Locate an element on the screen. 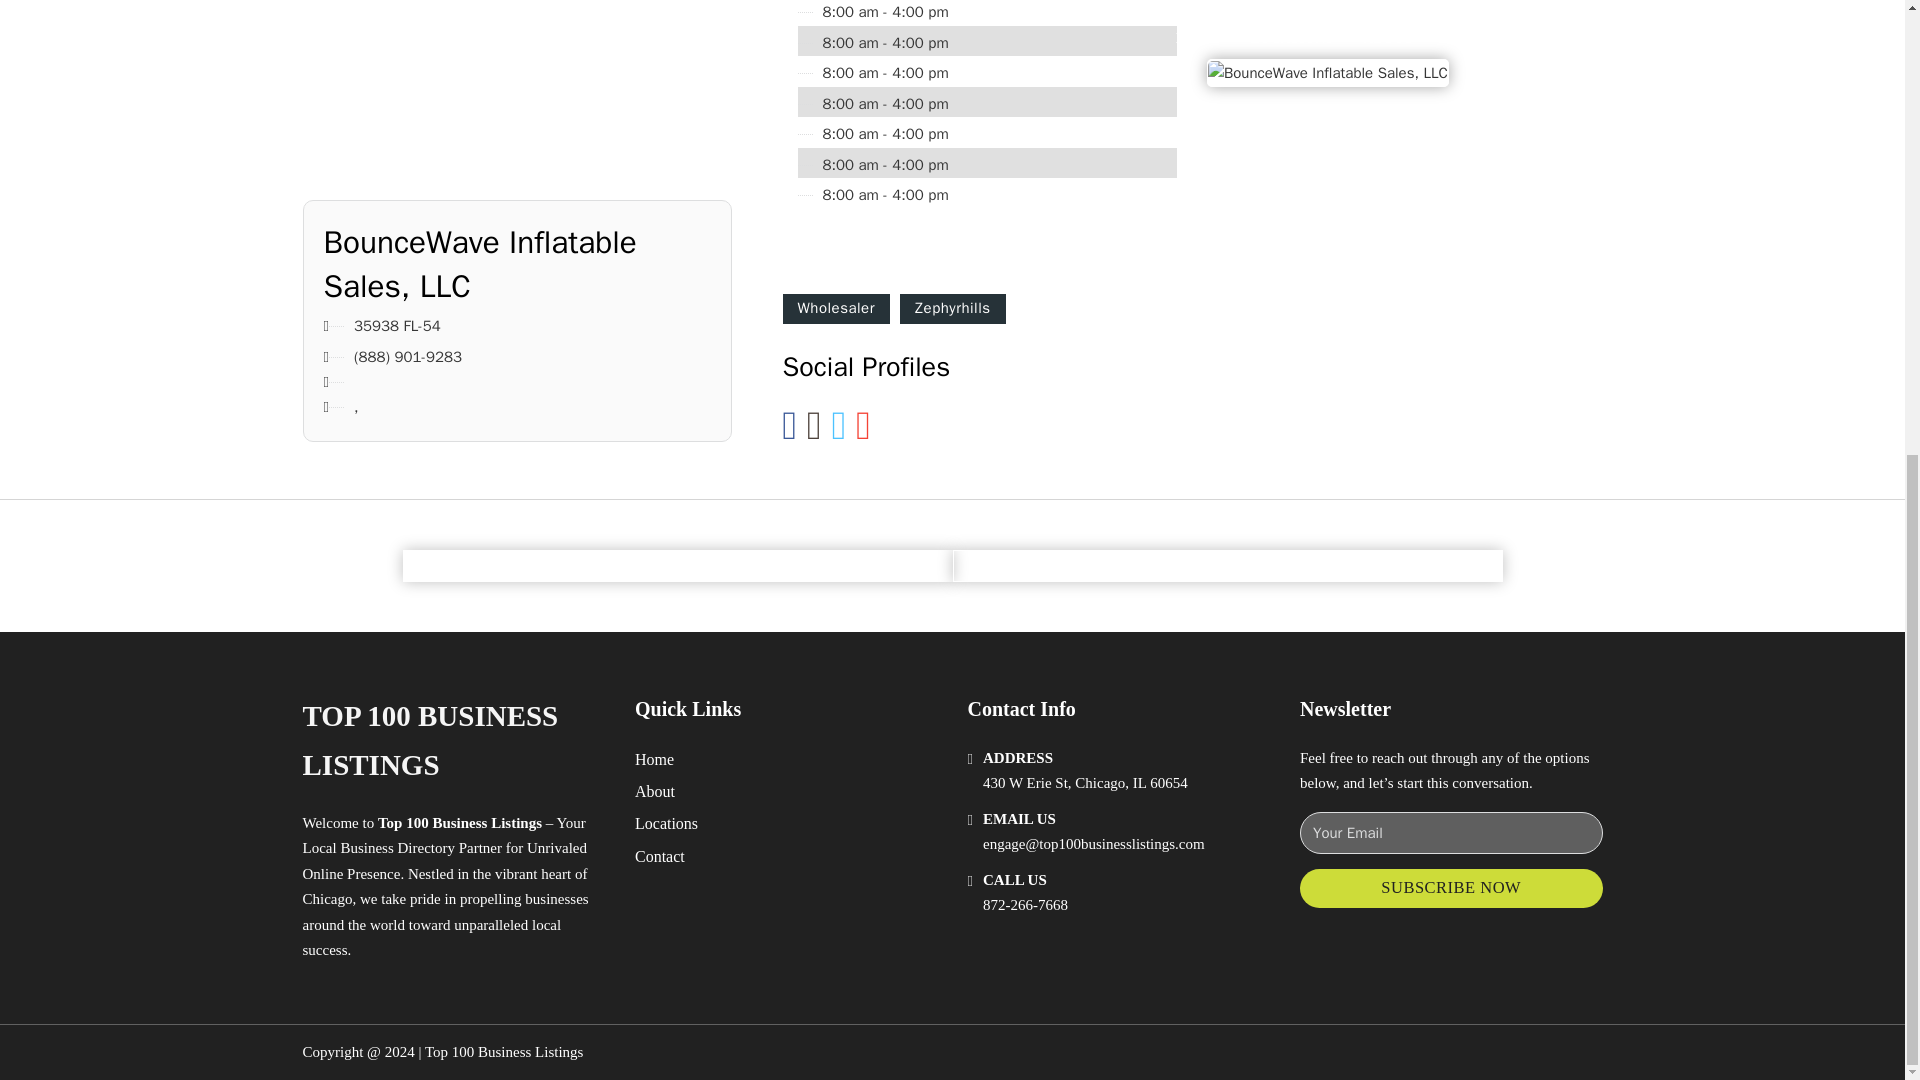 This screenshot has height=1080, width=1920. 872-266-7668 is located at coordinates (1025, 904).